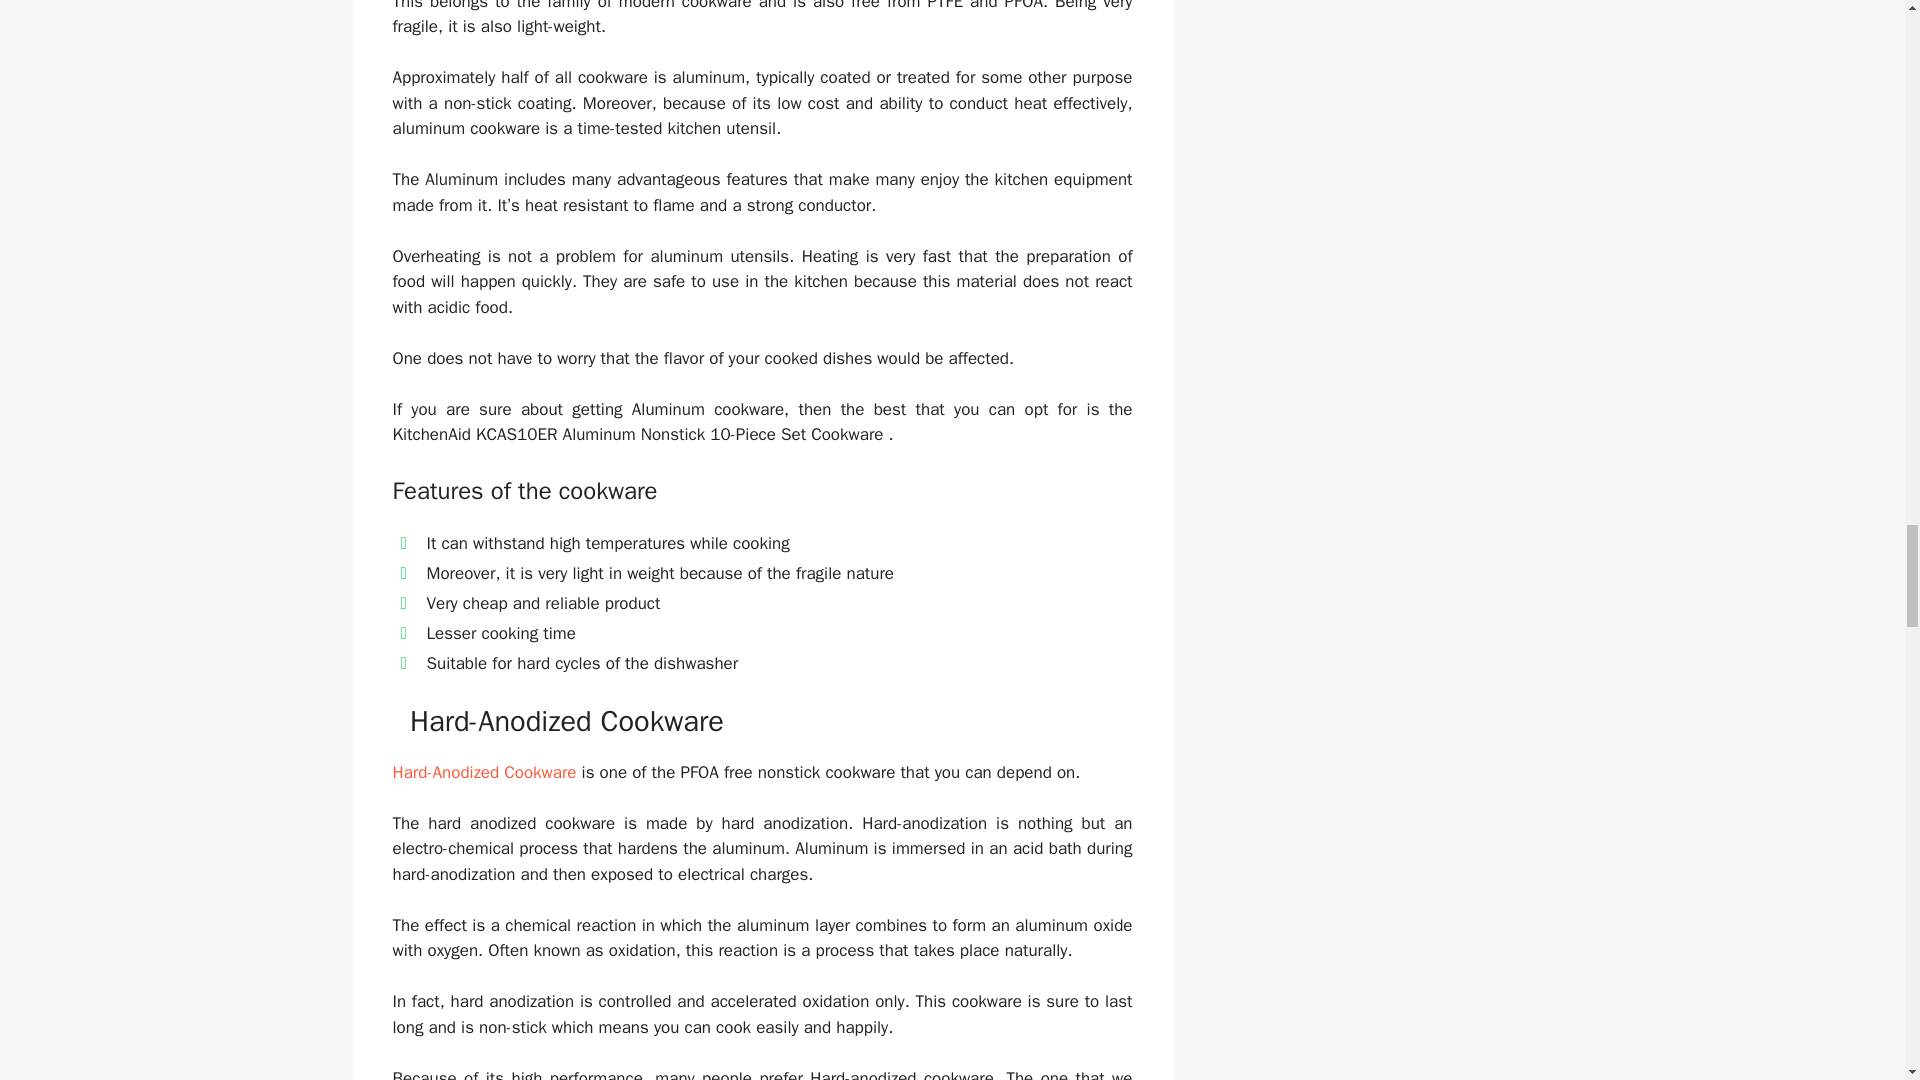 This screenshot has height=1080, width=1920. Describe the element at coordinates (484, 772) in the screenshot. I see `Hard-Anodized Cookware` at that location.